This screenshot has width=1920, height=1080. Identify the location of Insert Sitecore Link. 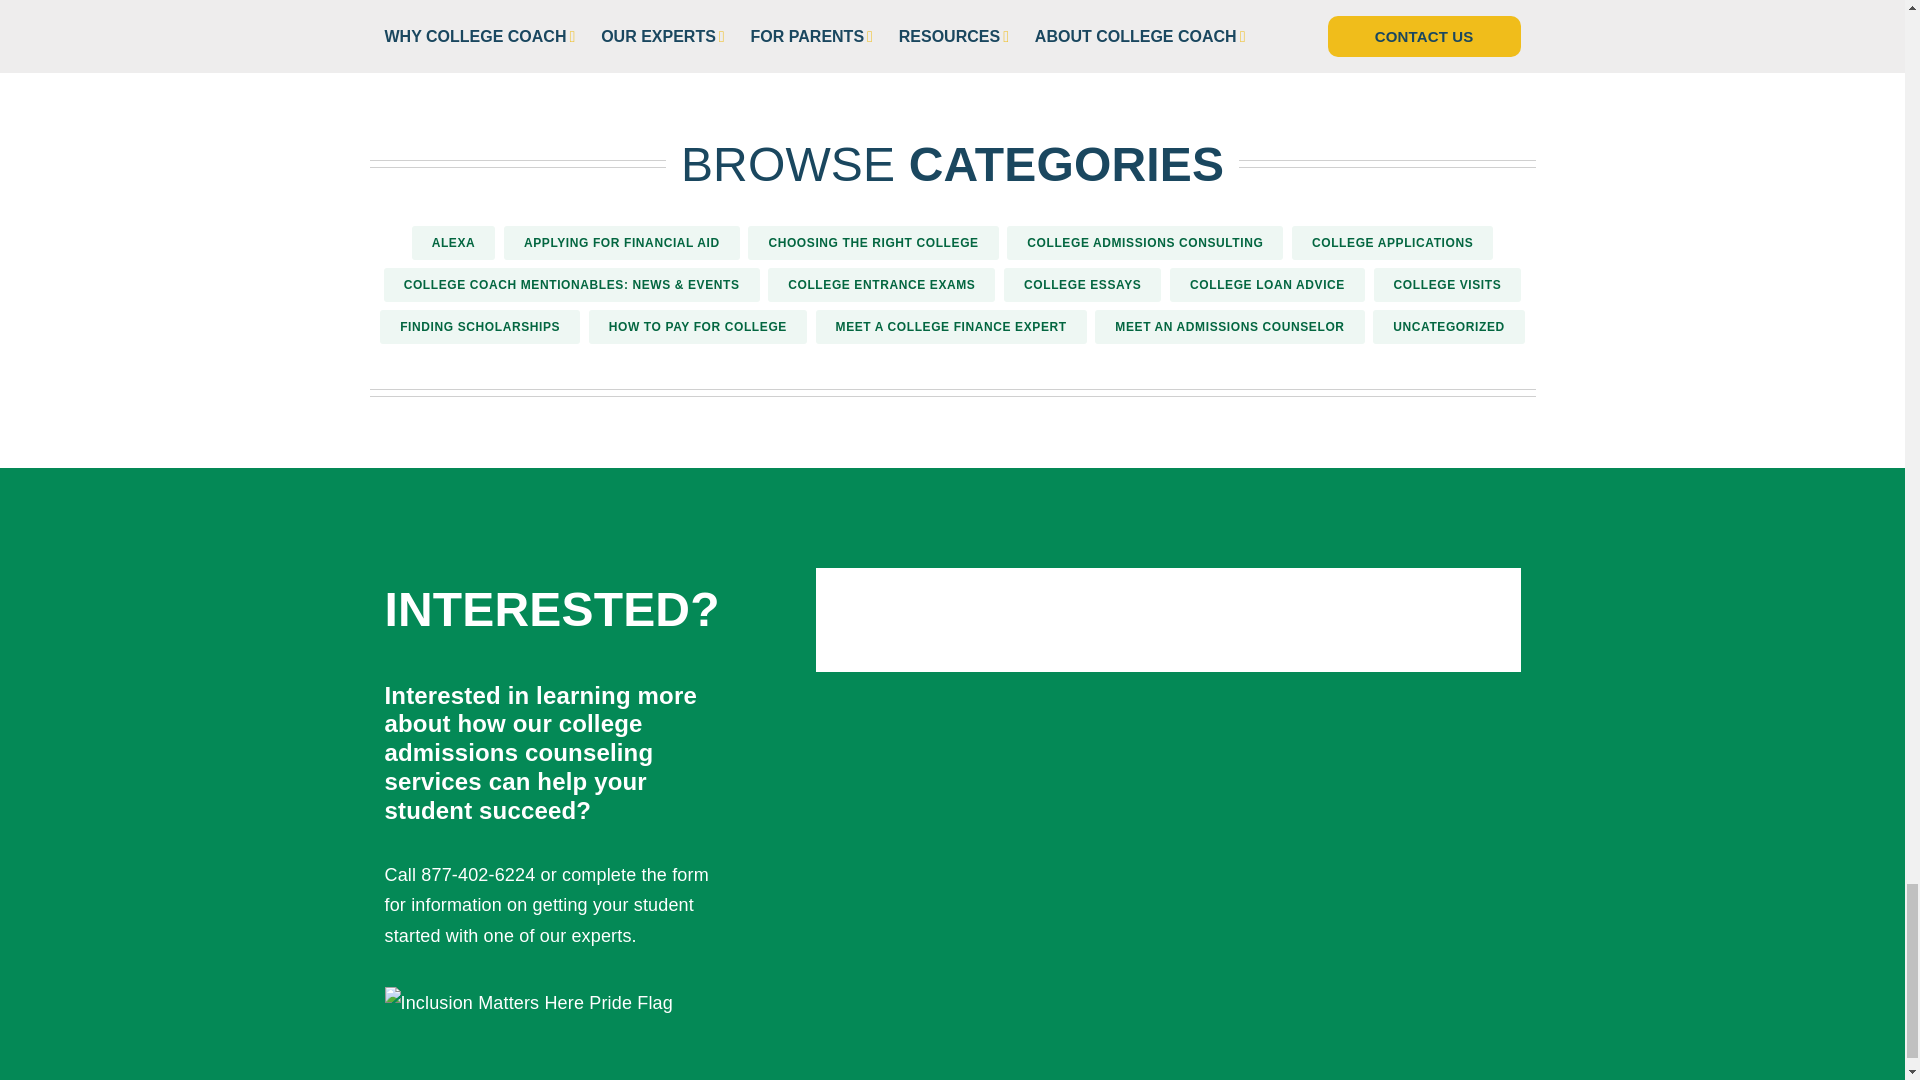
(537, 874).